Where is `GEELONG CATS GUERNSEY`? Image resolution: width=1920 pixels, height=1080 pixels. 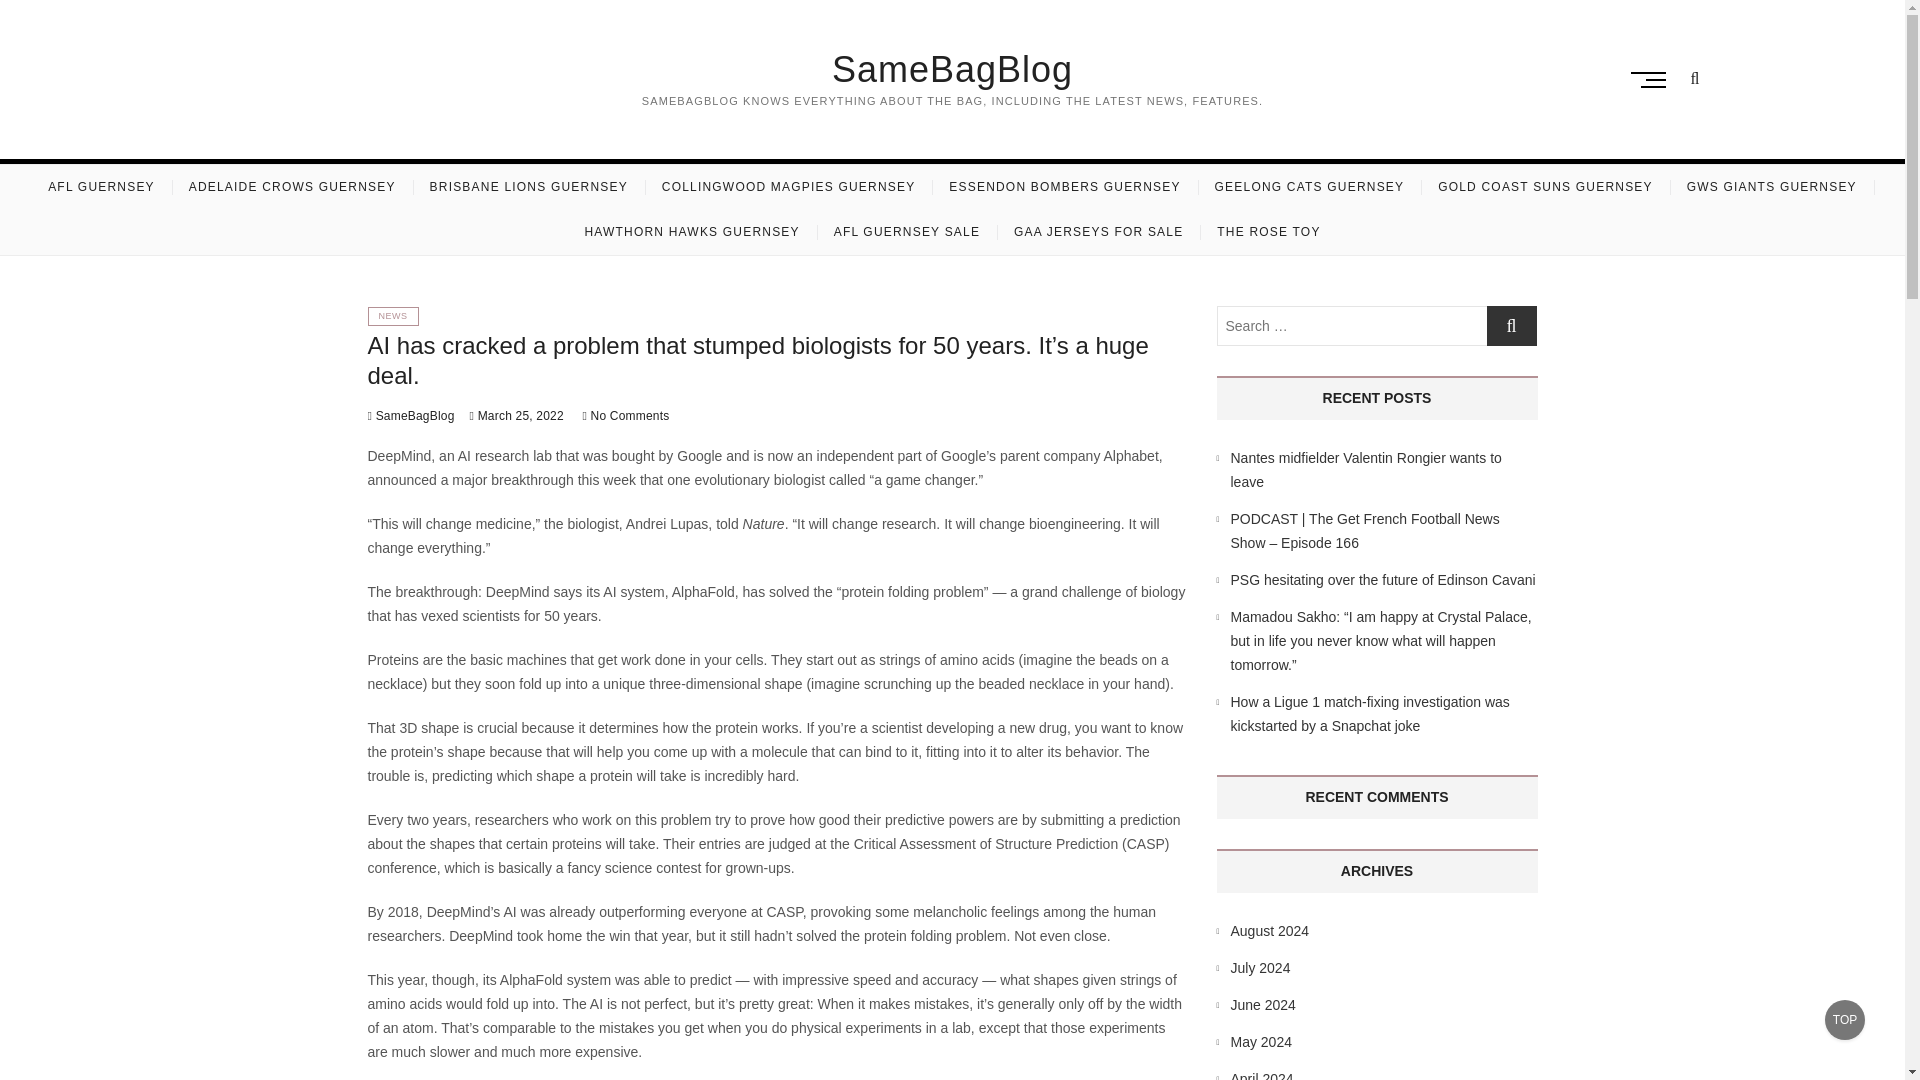
GEELONG CATS GUERNSEY is located at coordinates (1310, 187).